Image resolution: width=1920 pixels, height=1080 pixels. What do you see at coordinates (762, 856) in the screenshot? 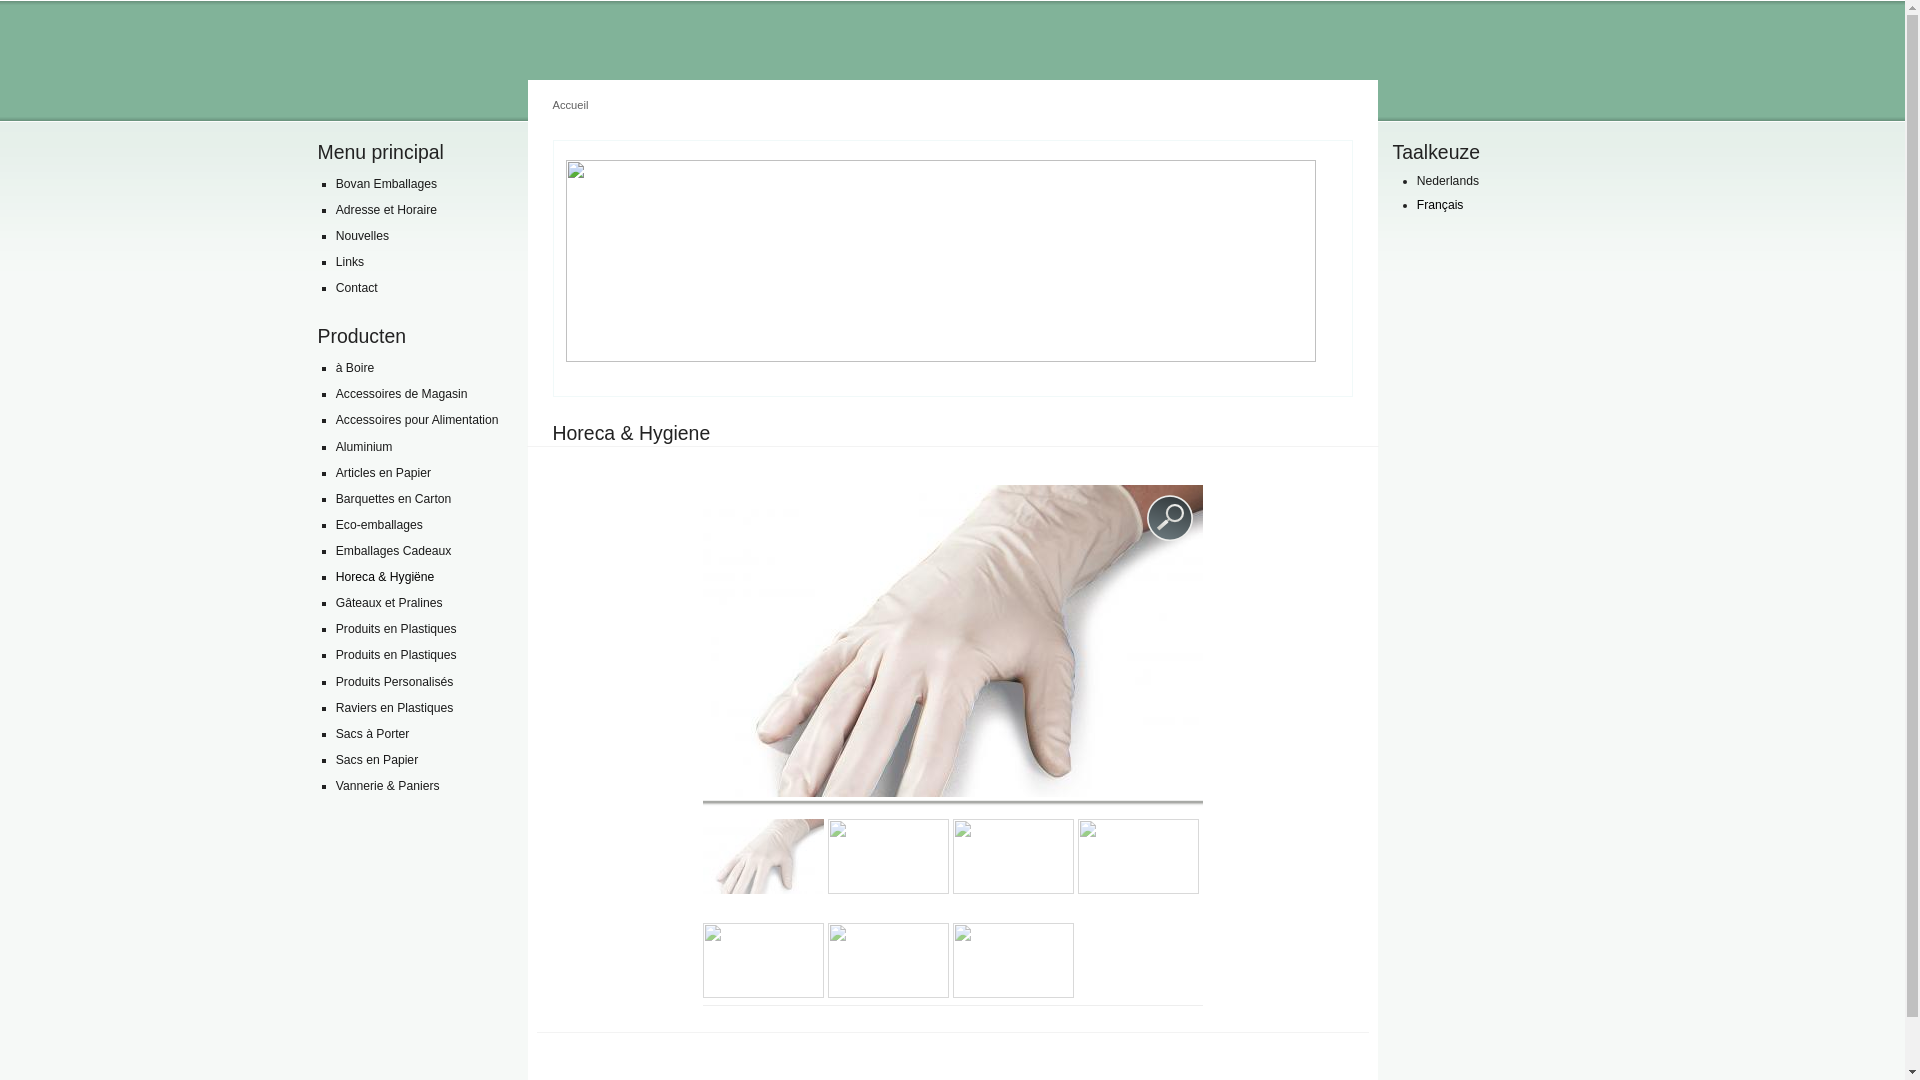
I see `gants` at bounding box center [762, 856].